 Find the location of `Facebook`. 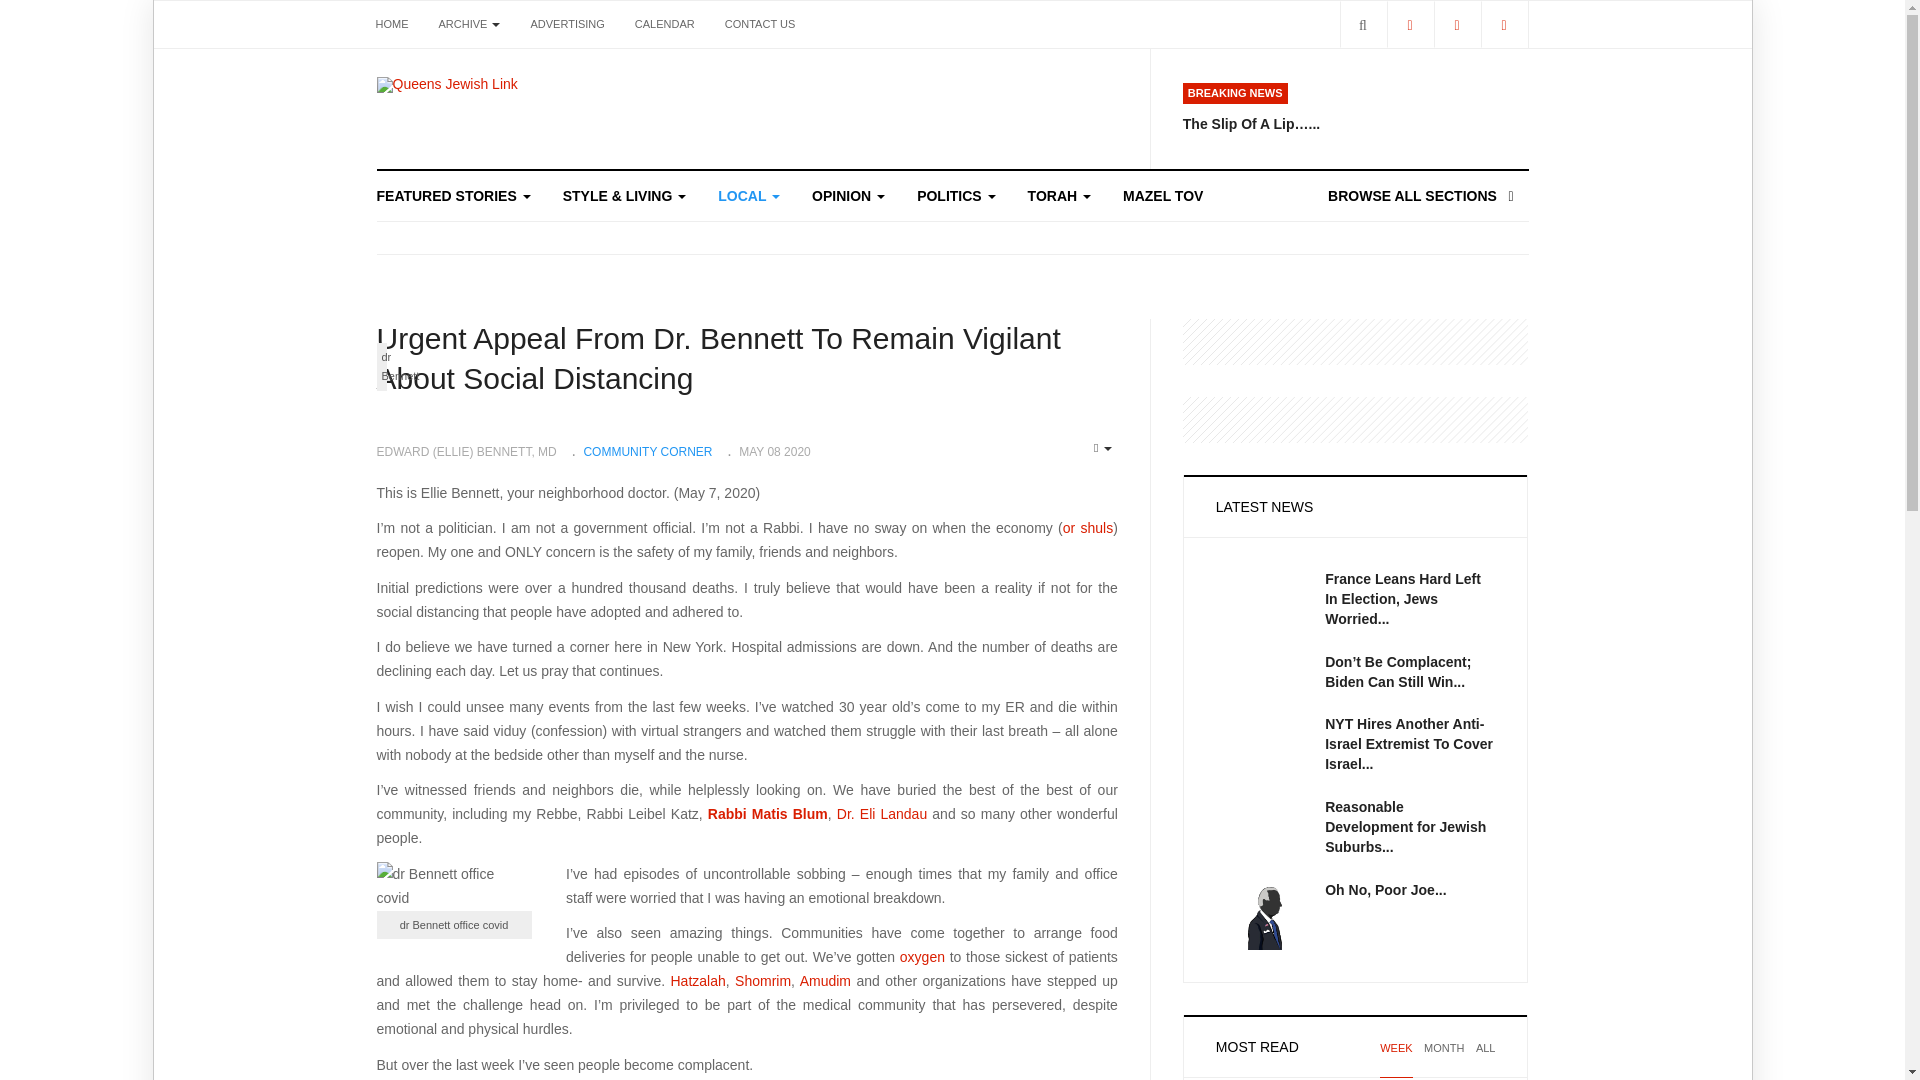

Facebook is located at coordinates (1409, 24).